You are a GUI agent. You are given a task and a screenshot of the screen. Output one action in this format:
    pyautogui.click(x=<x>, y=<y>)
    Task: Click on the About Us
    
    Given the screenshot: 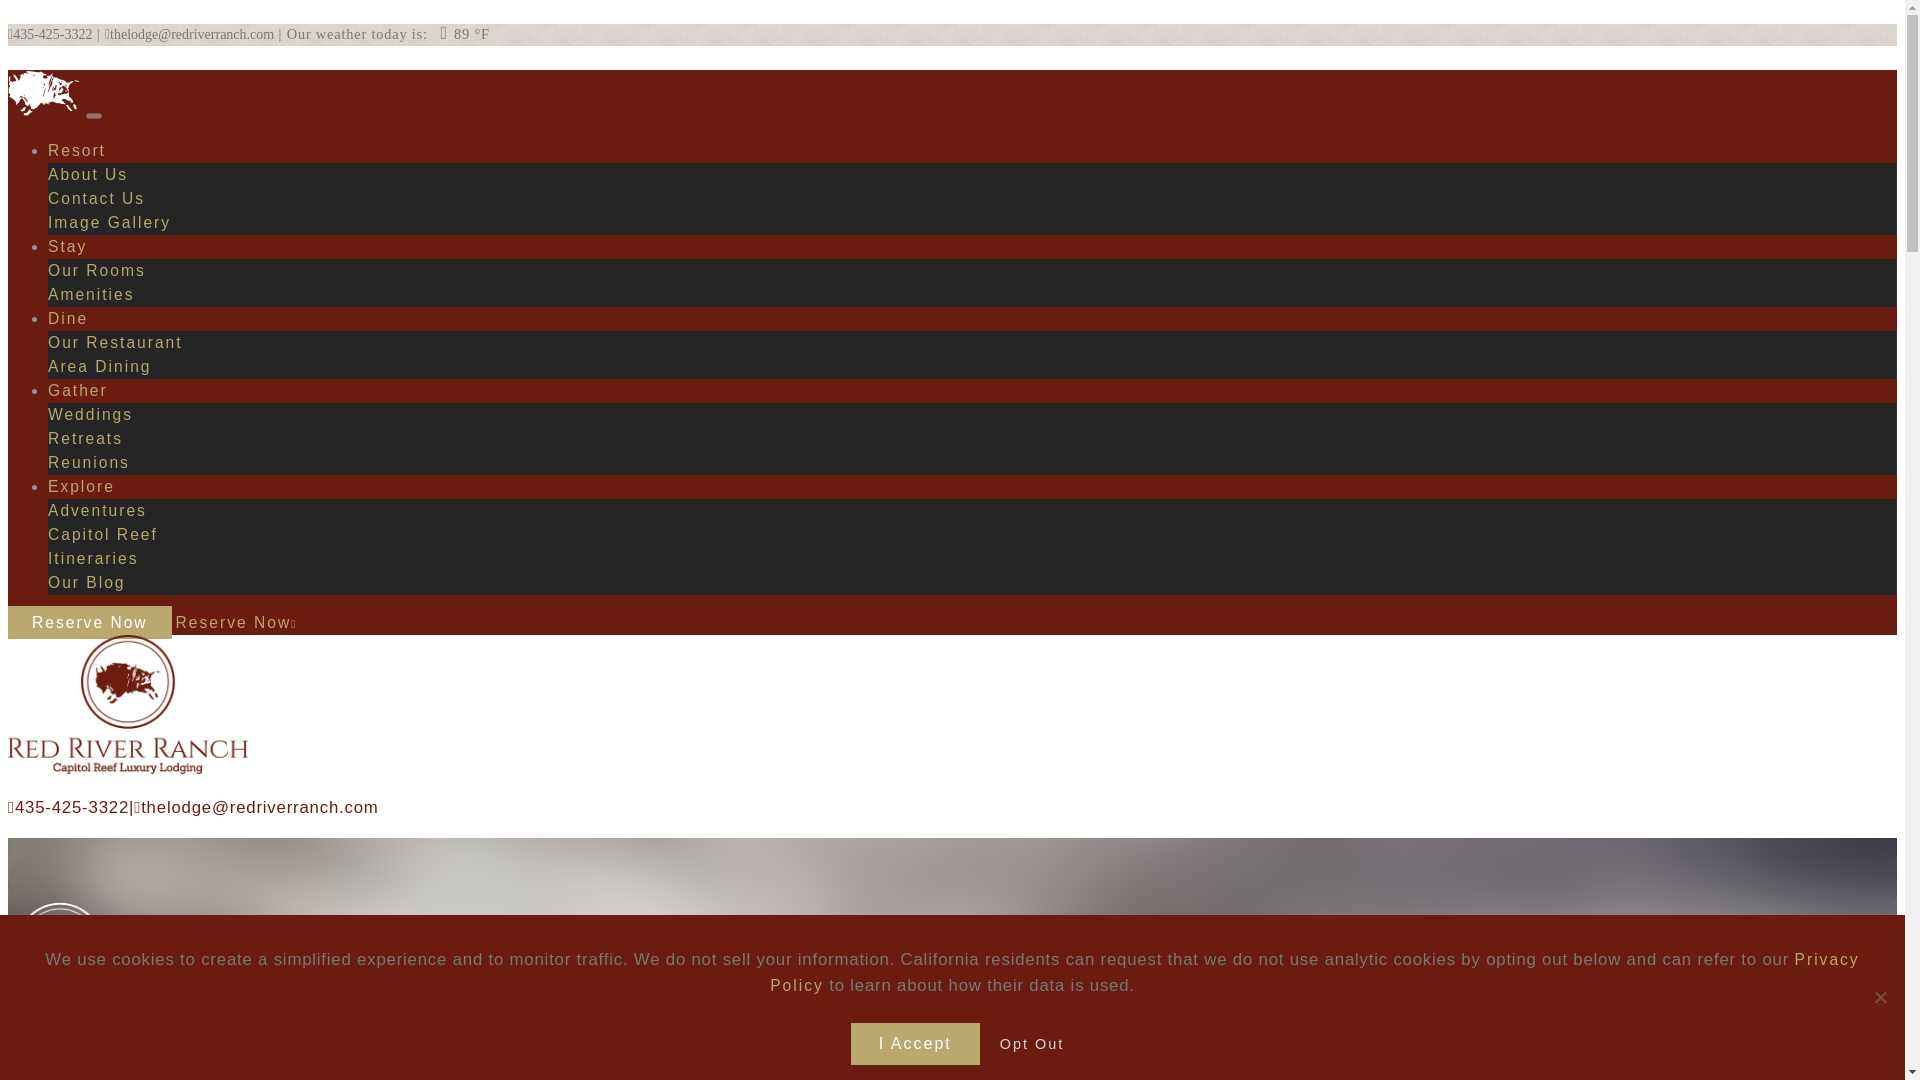 What is the action you would take?
    pyautogui.click(x=88, y=174)
    